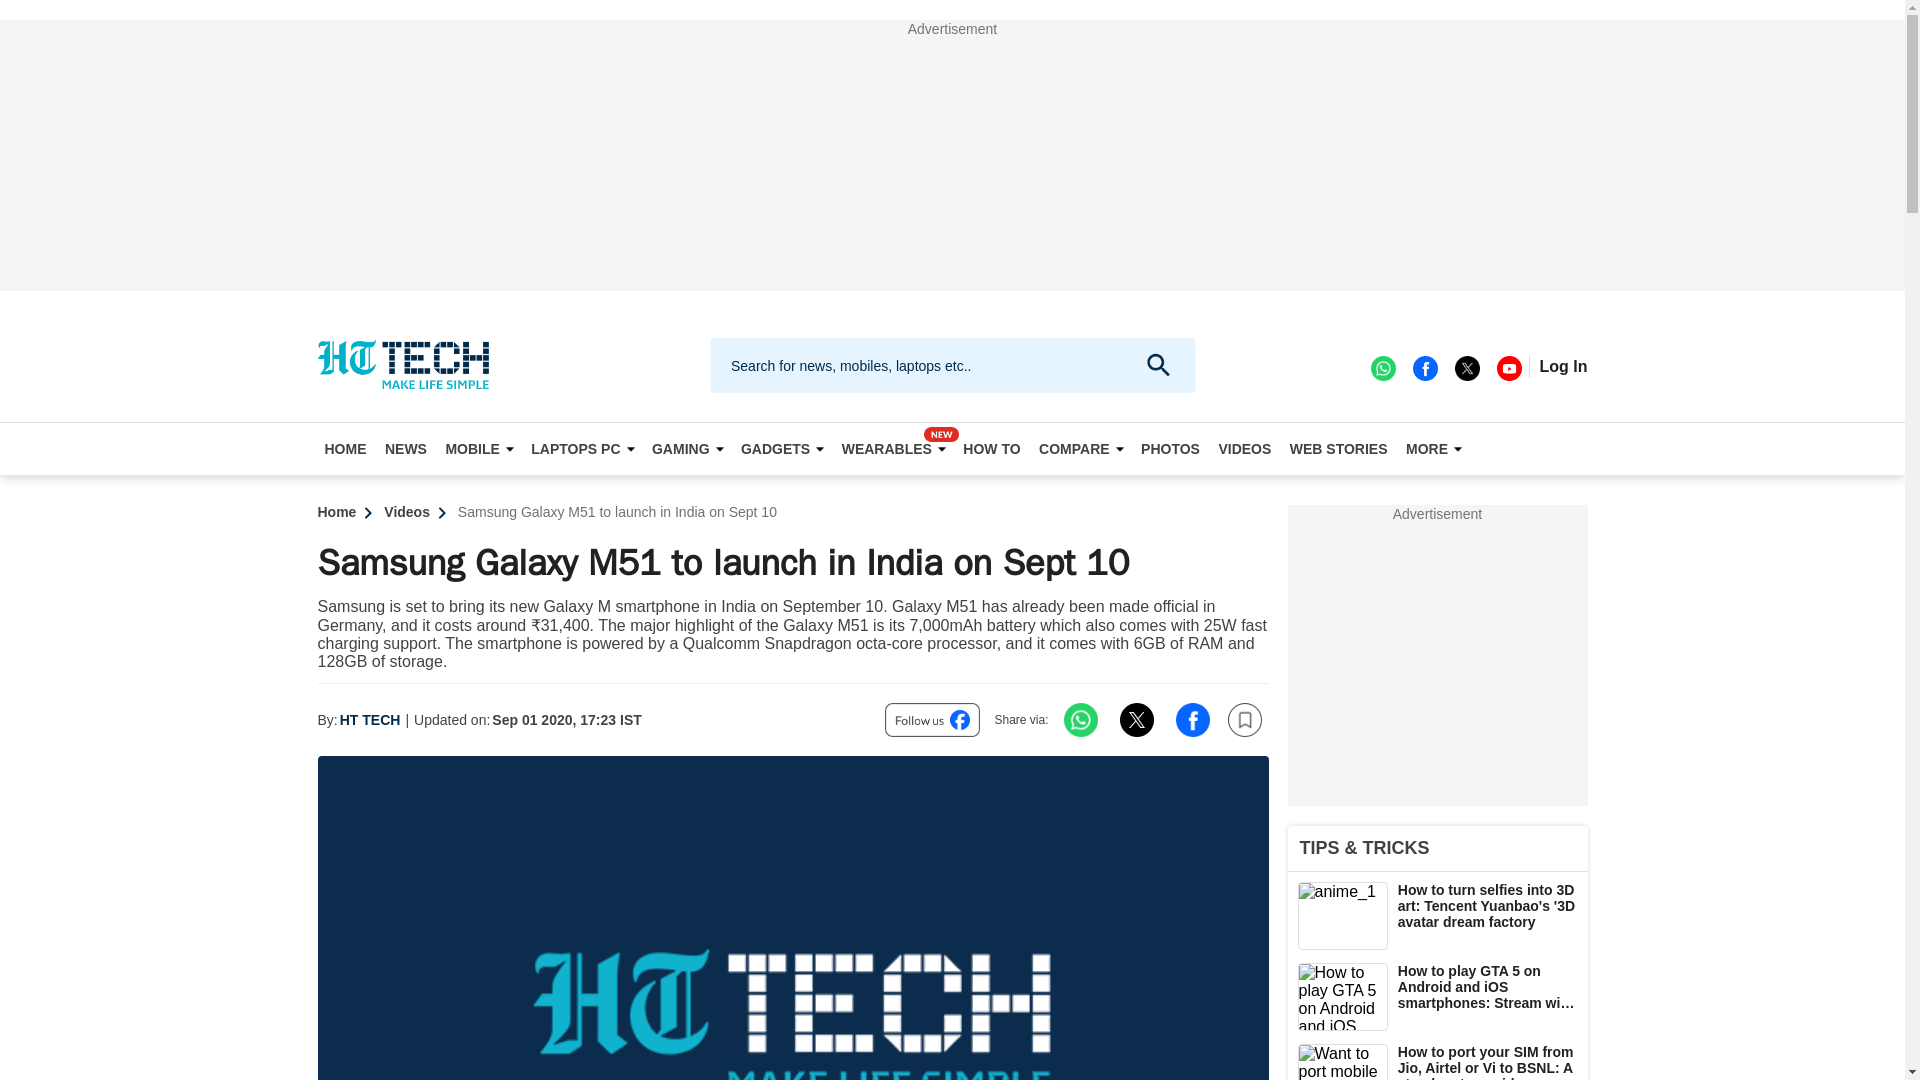 This screenshot has height=1080, width=1920. What do you see at coordinates (582, 449) in the screenshot?
I see `LAPTOPS PC` at bounding box center [582, 449].